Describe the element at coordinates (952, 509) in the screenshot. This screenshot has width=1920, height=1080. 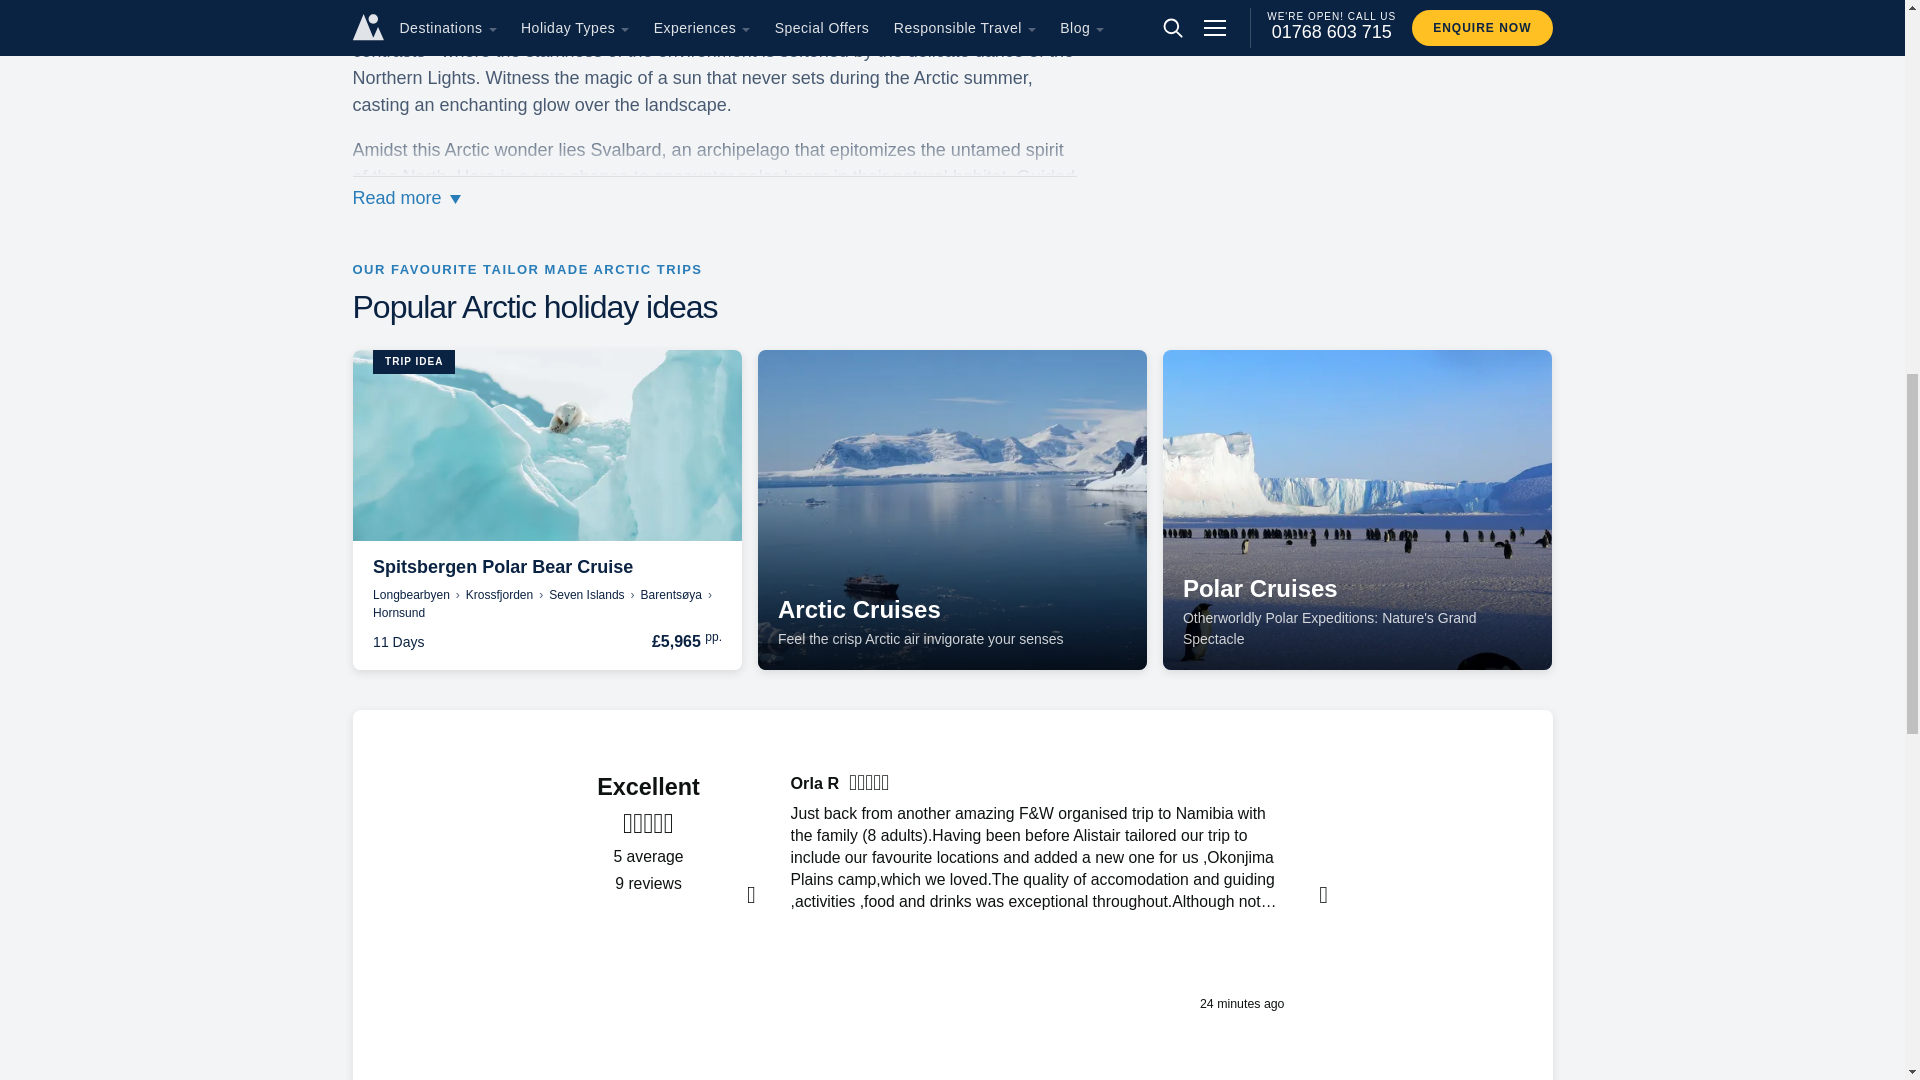
I see `Ortelius expedition vessel Arctic Polar` at that location.